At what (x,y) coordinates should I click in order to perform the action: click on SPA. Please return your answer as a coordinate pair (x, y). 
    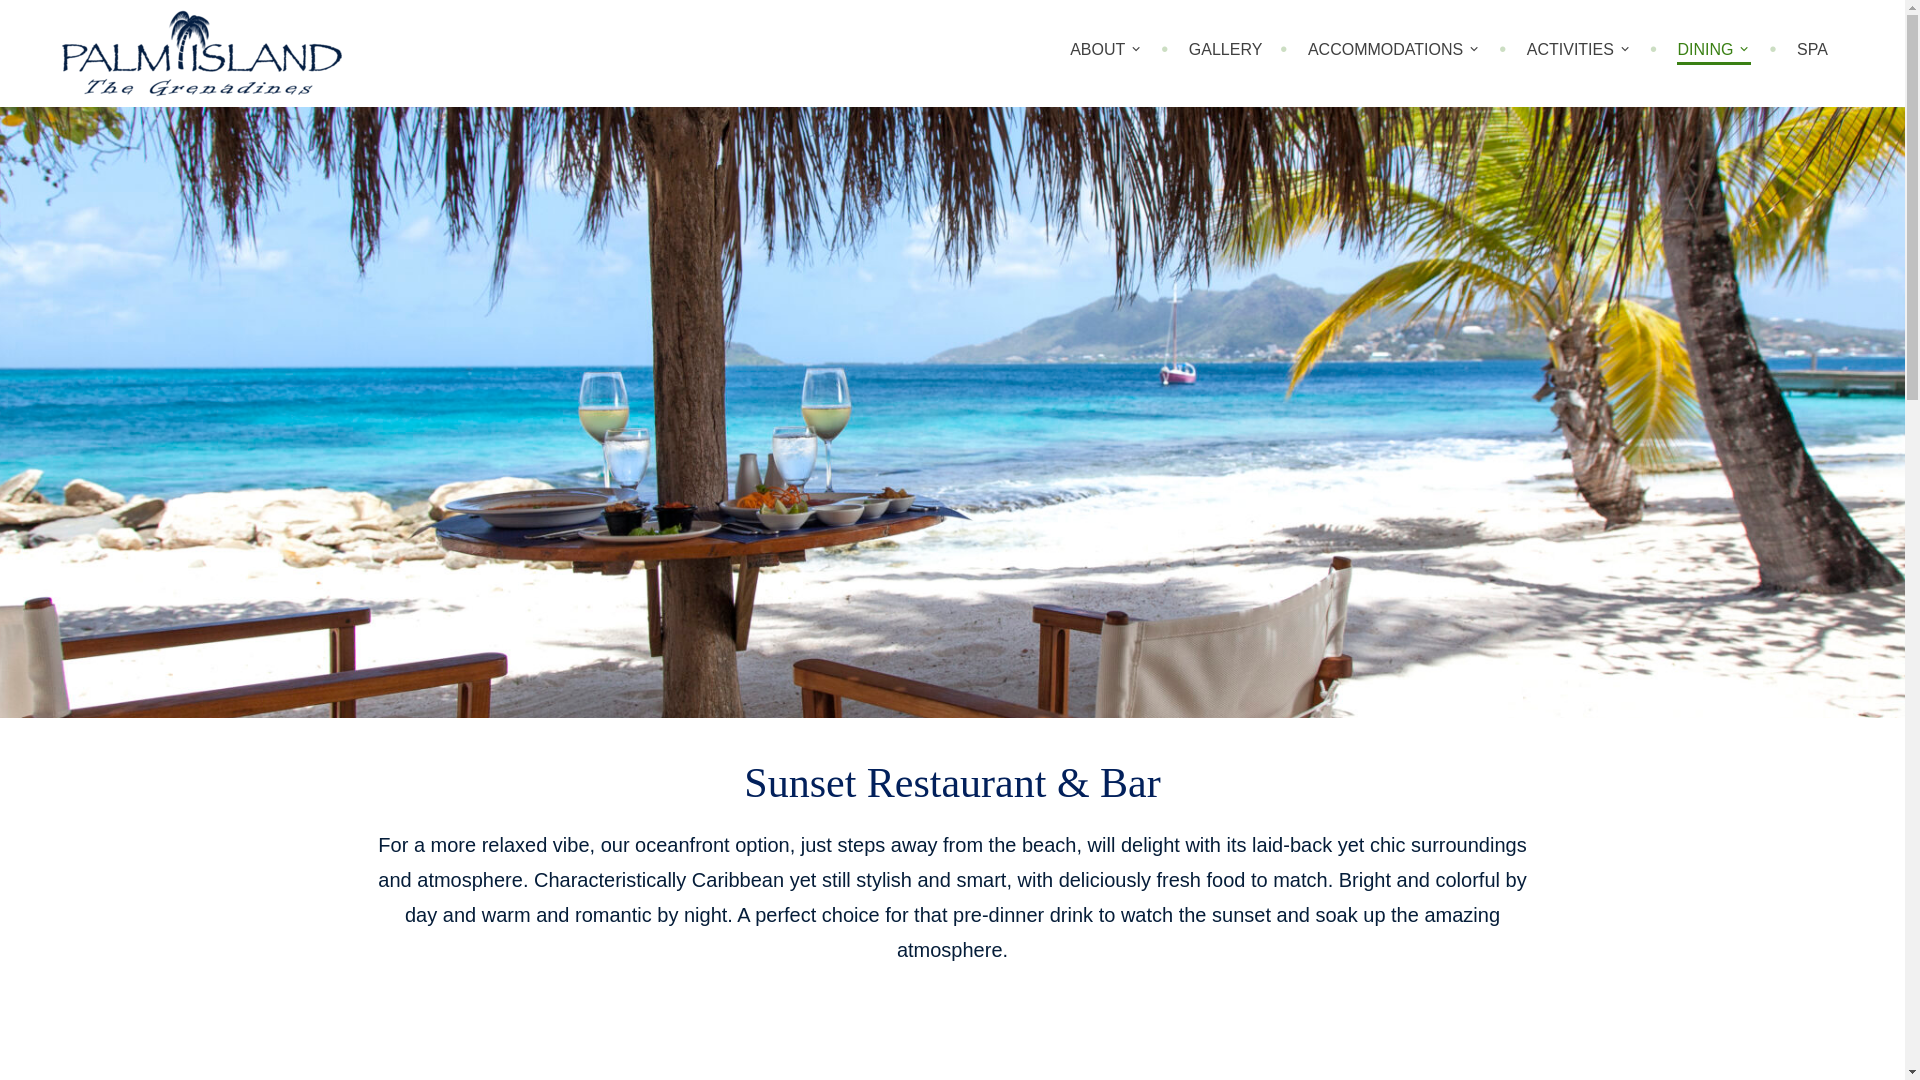
    Looking at the image, I should click on (1812, 50).